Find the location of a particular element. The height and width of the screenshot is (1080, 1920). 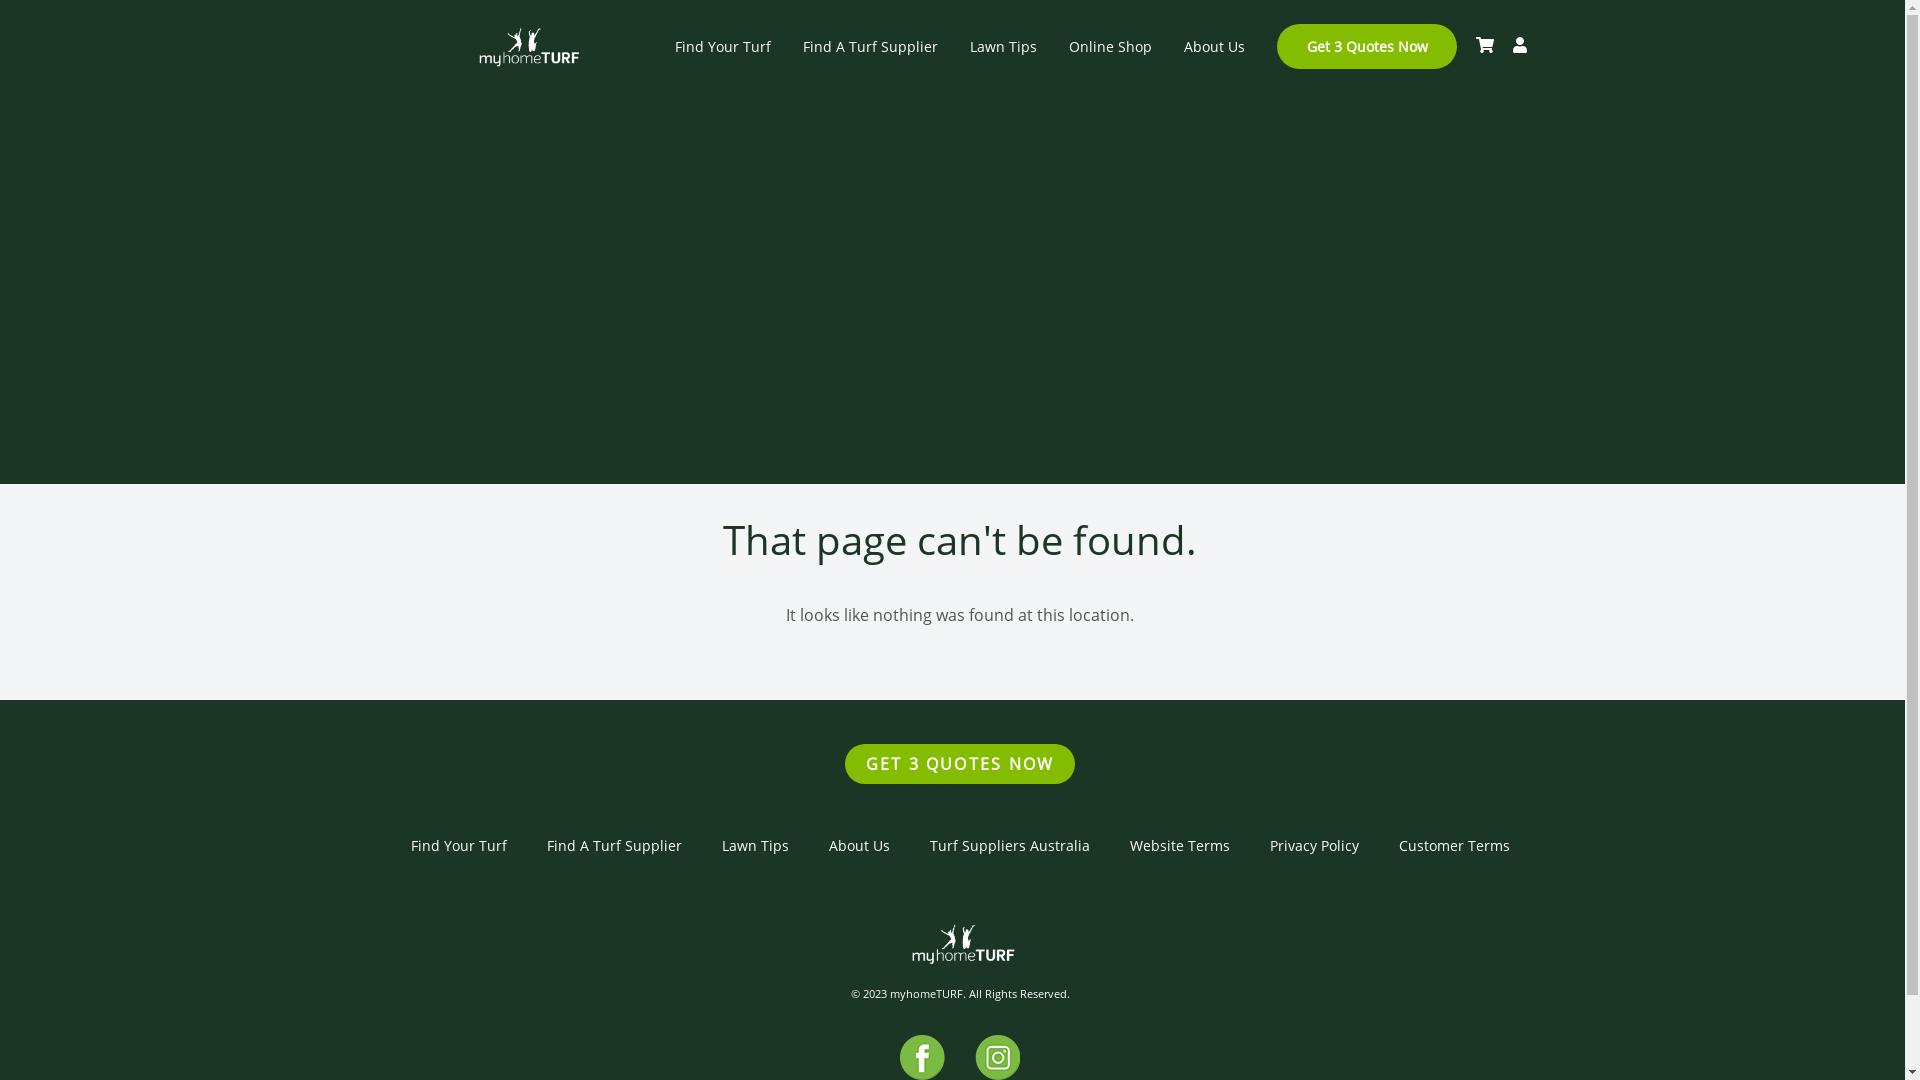

About Us is located at coordinates (1214, 46).